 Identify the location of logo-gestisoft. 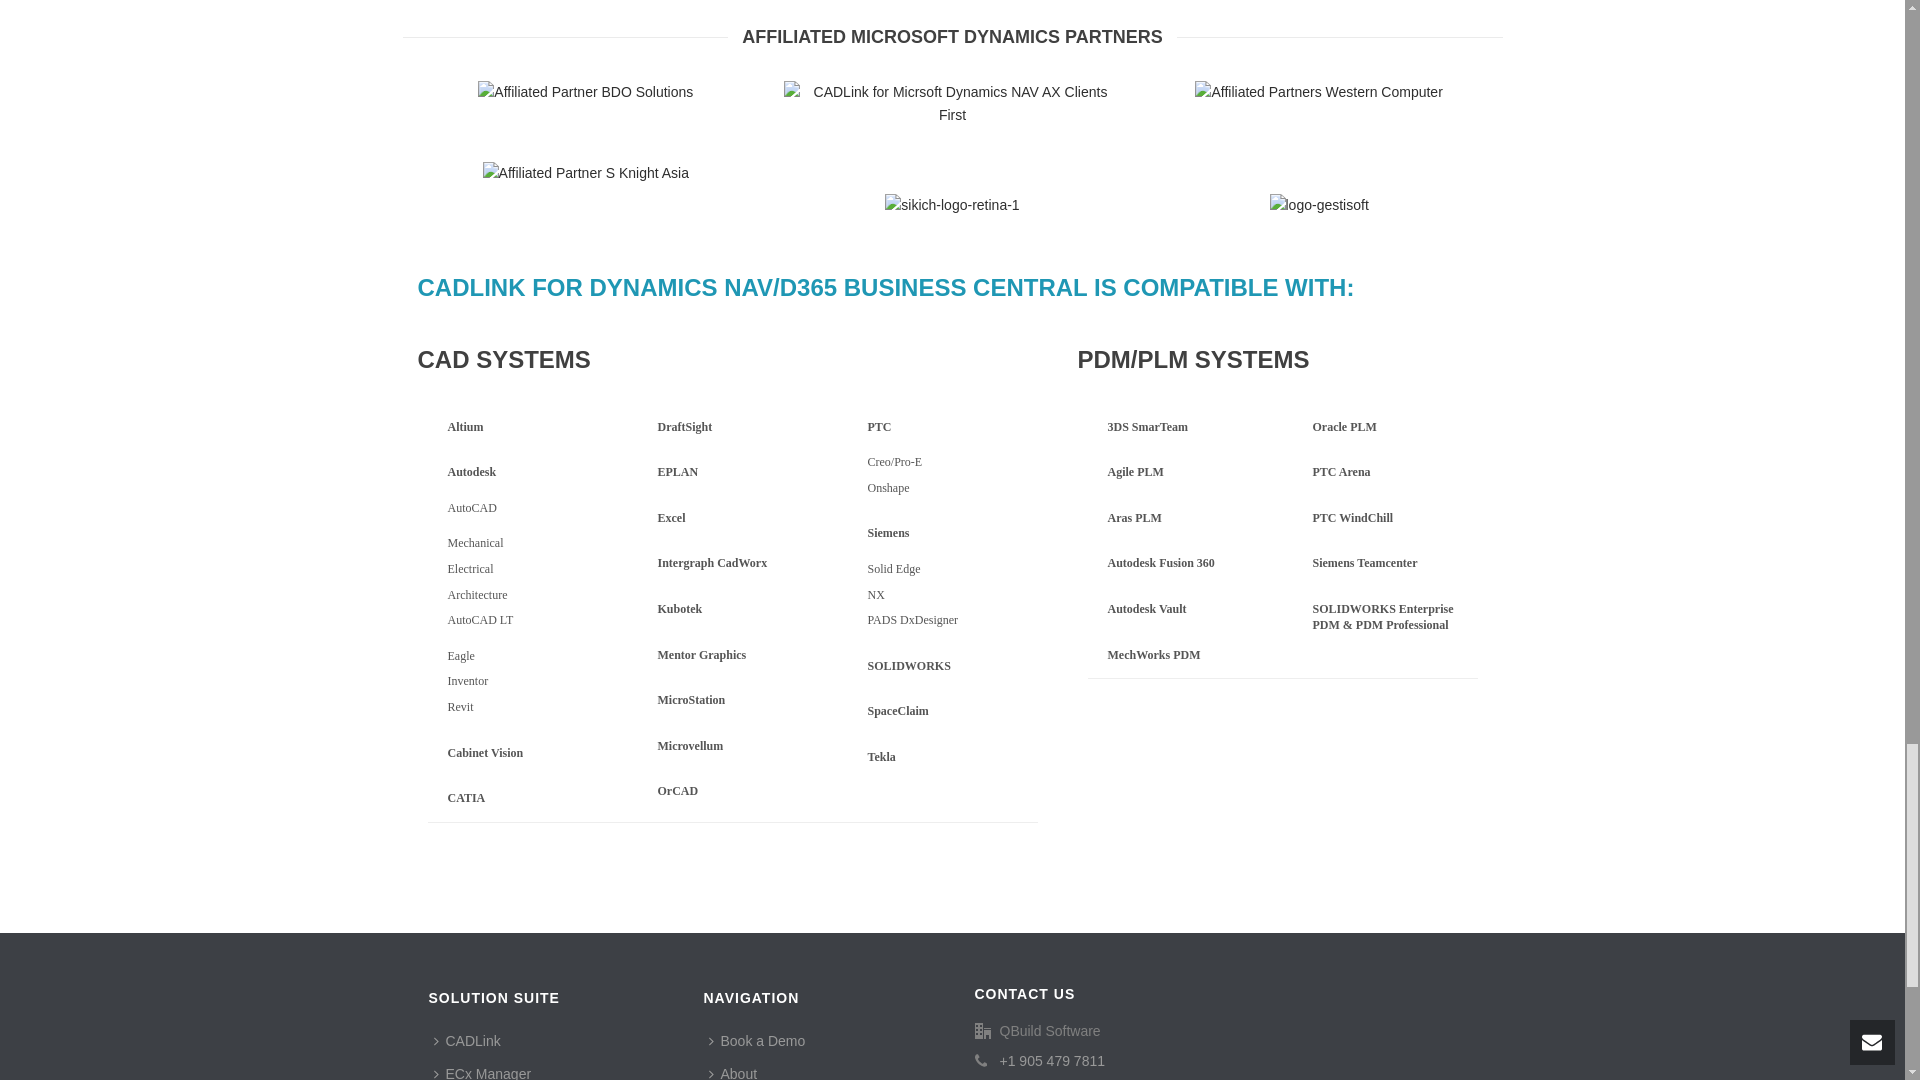
(1318, 206).